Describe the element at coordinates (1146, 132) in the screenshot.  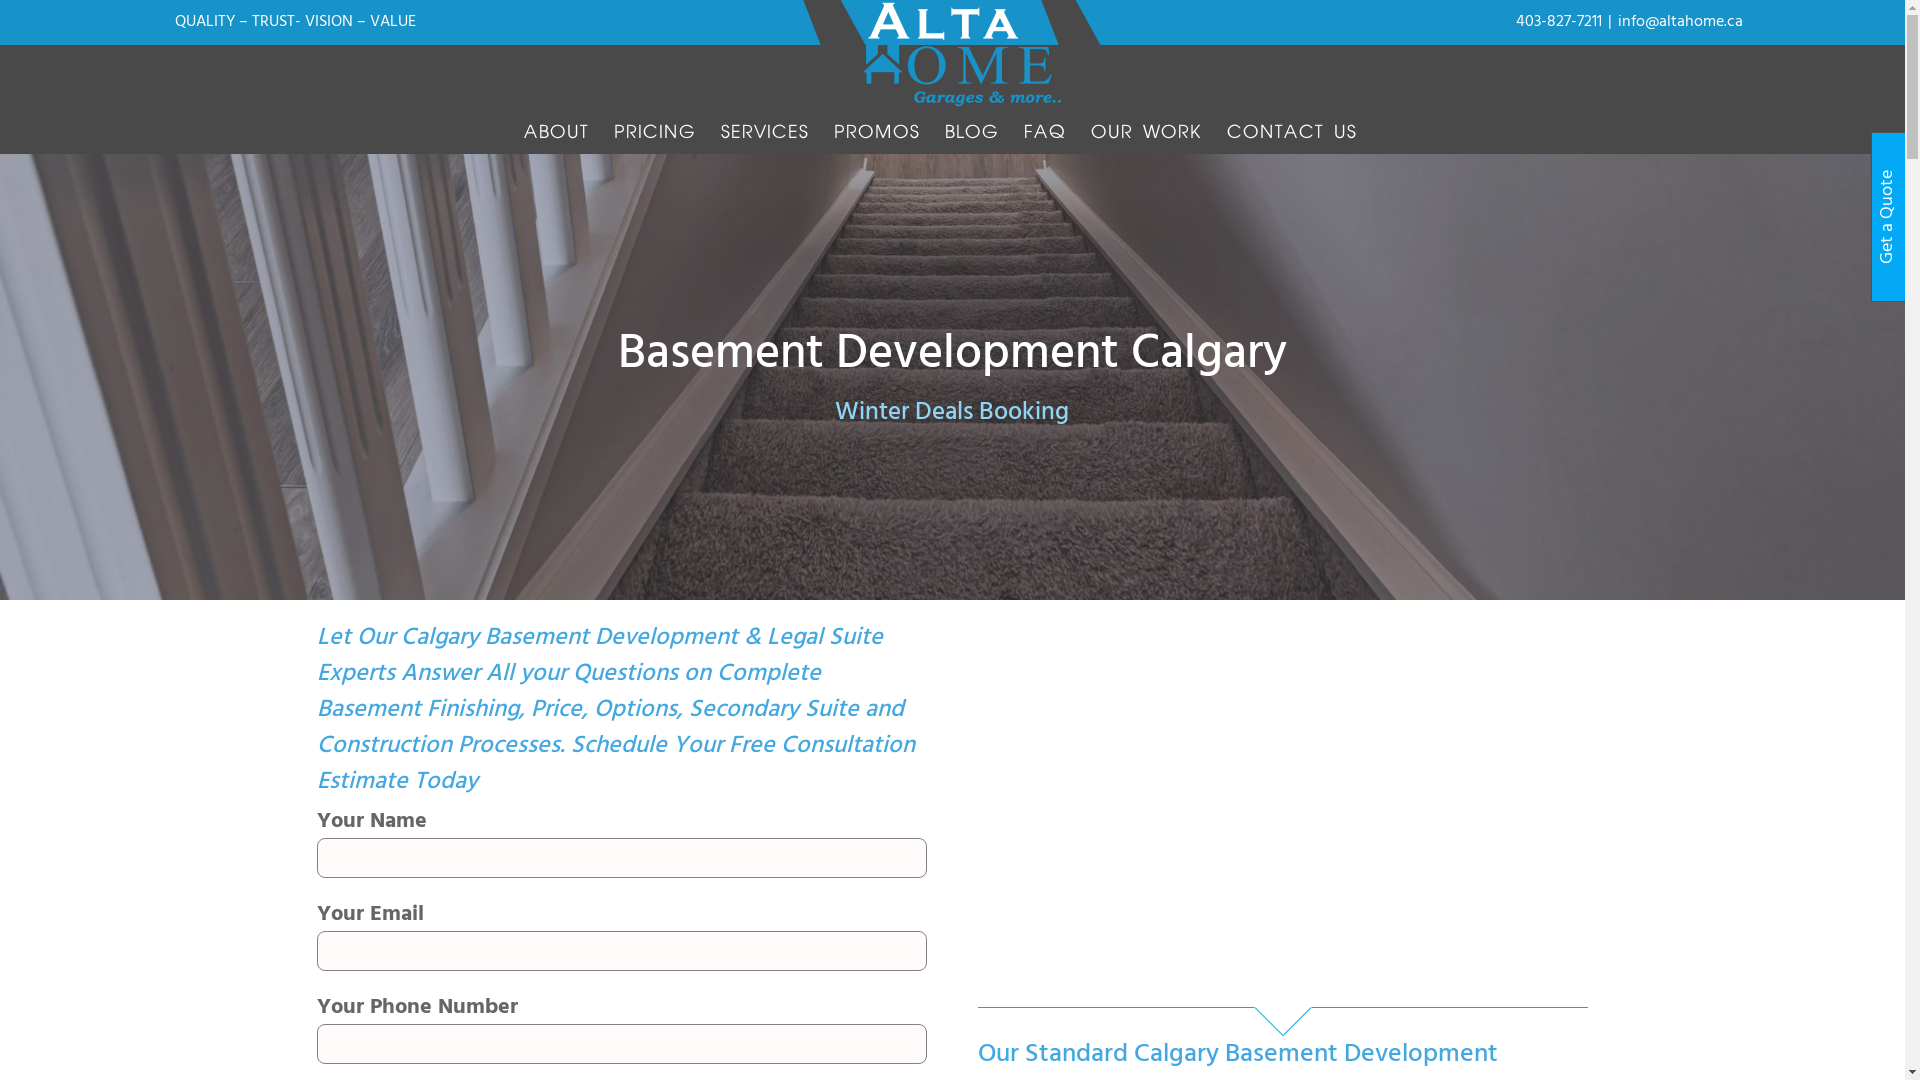
I see `OUR WORK` at that location.